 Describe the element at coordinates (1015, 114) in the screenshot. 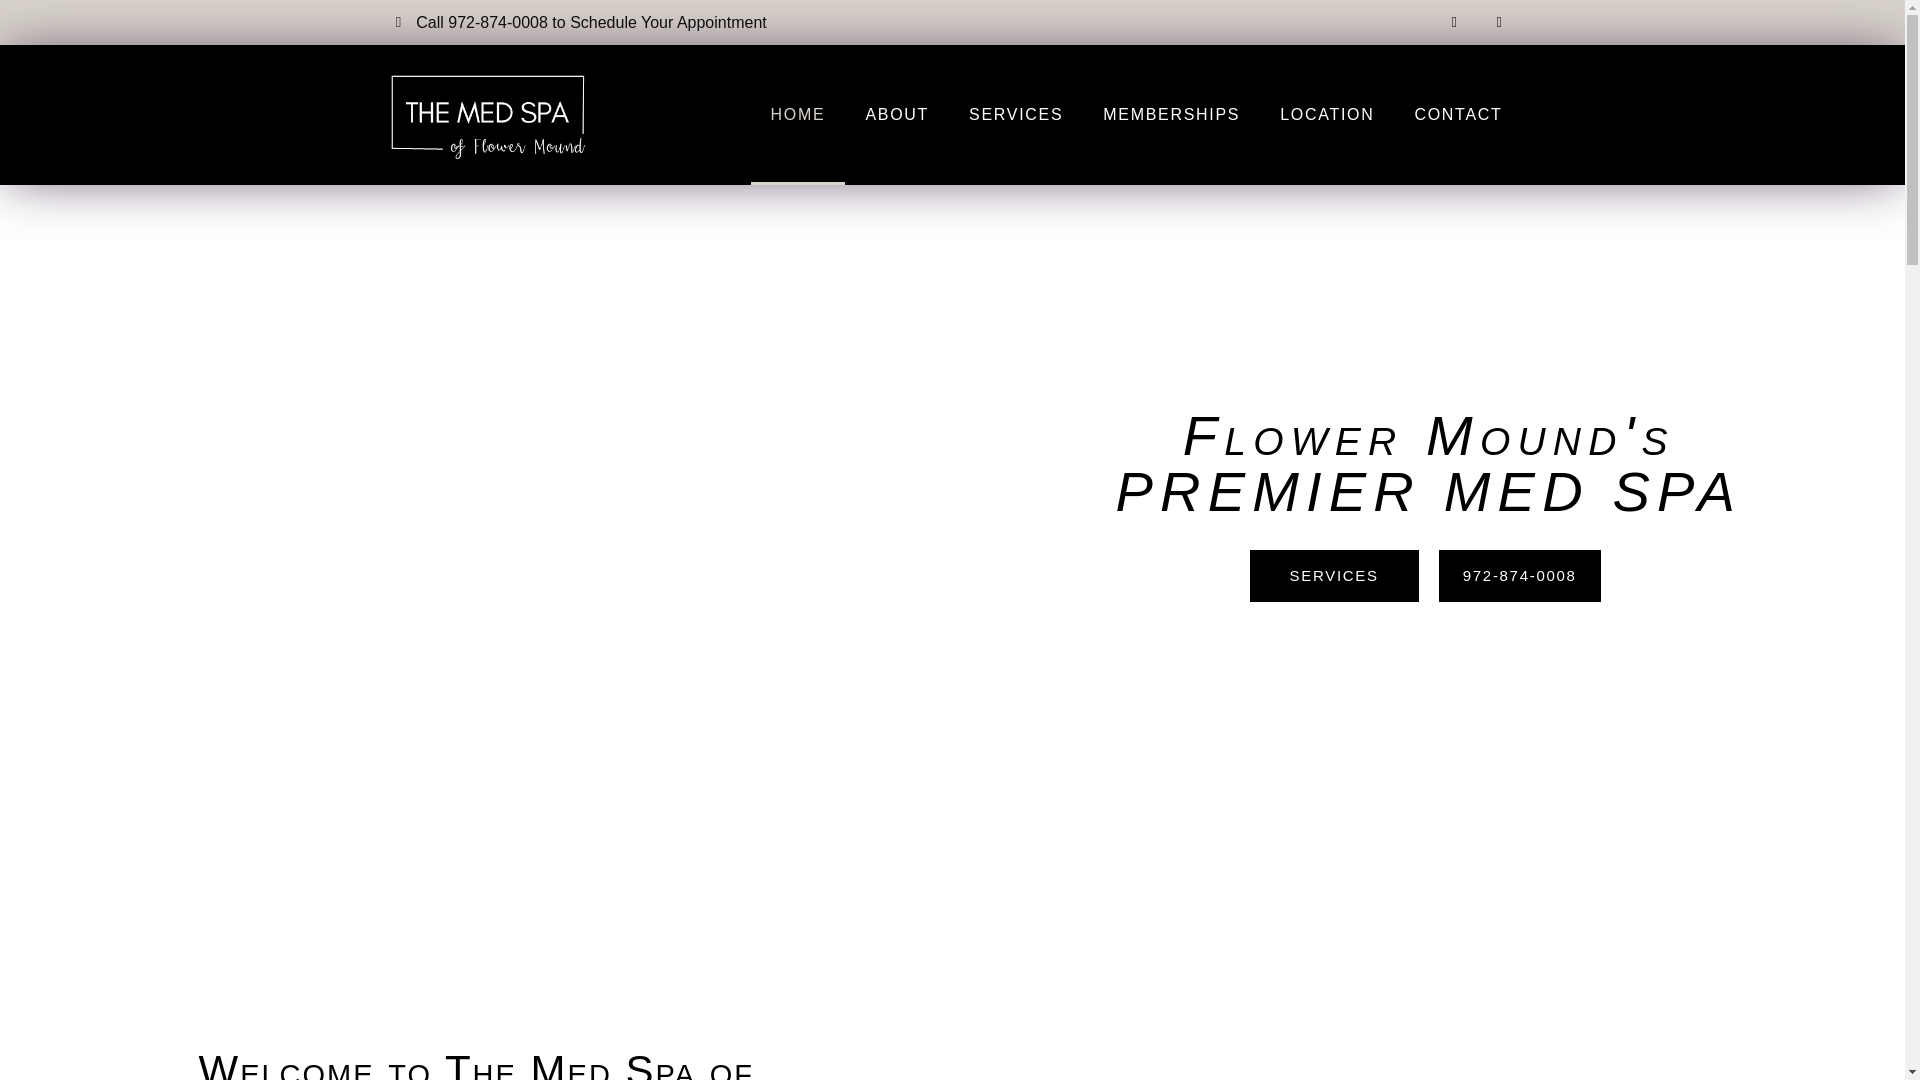

I see `SERVICES` at that location.